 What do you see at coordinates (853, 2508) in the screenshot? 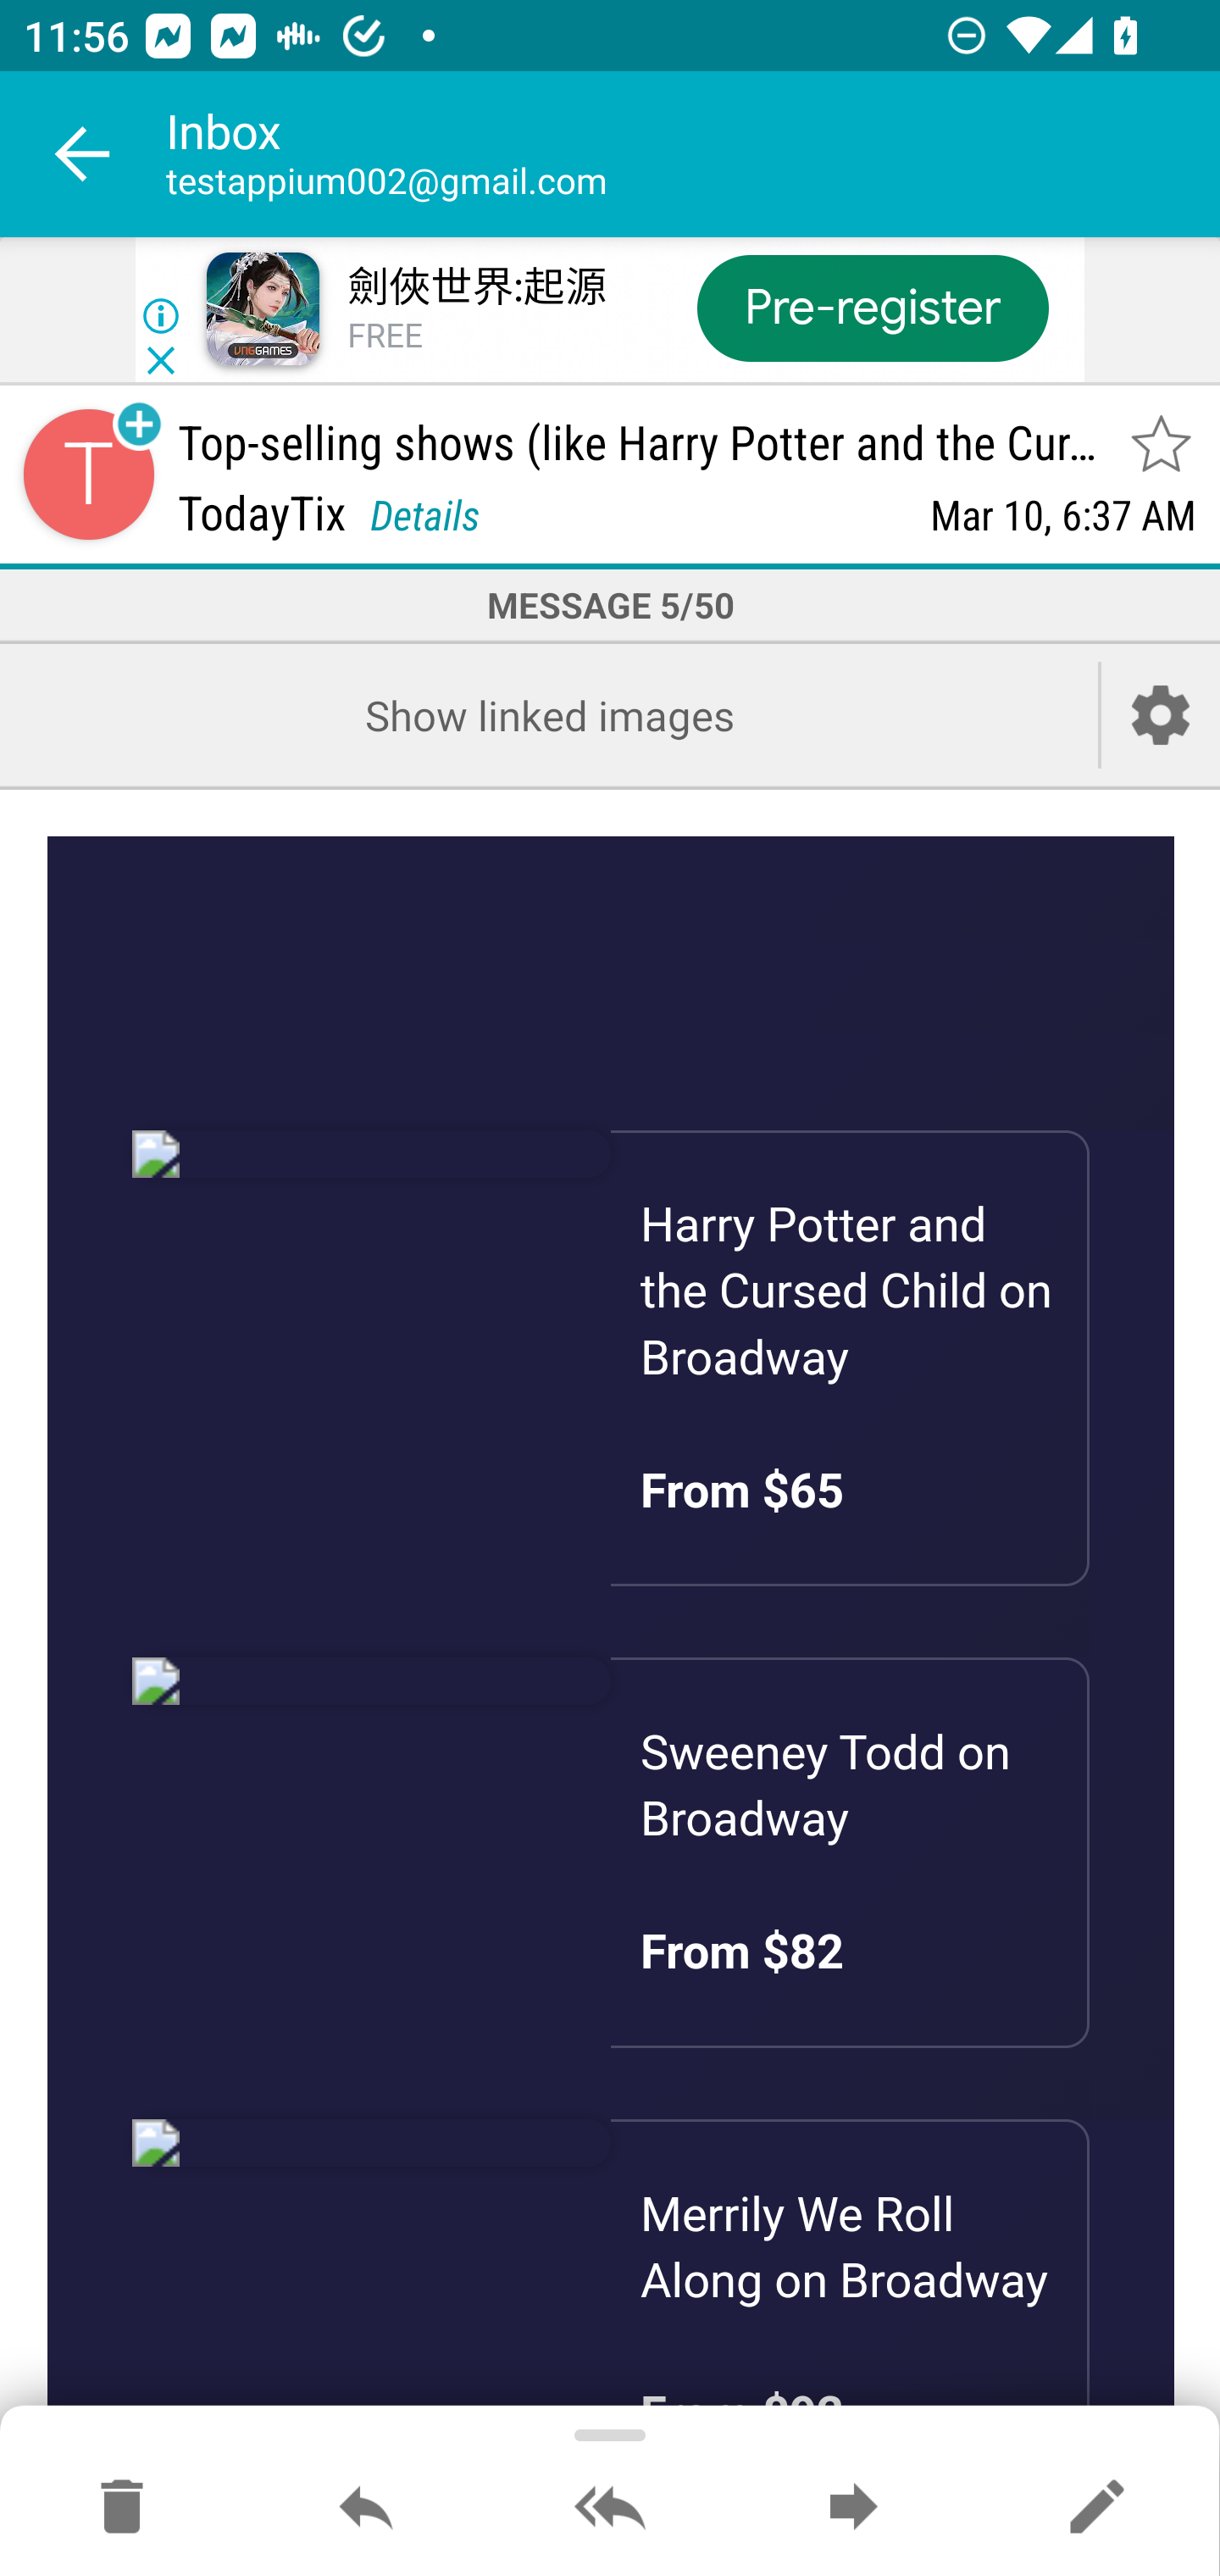
I see `Forward` at bounding box center [853, 2508].